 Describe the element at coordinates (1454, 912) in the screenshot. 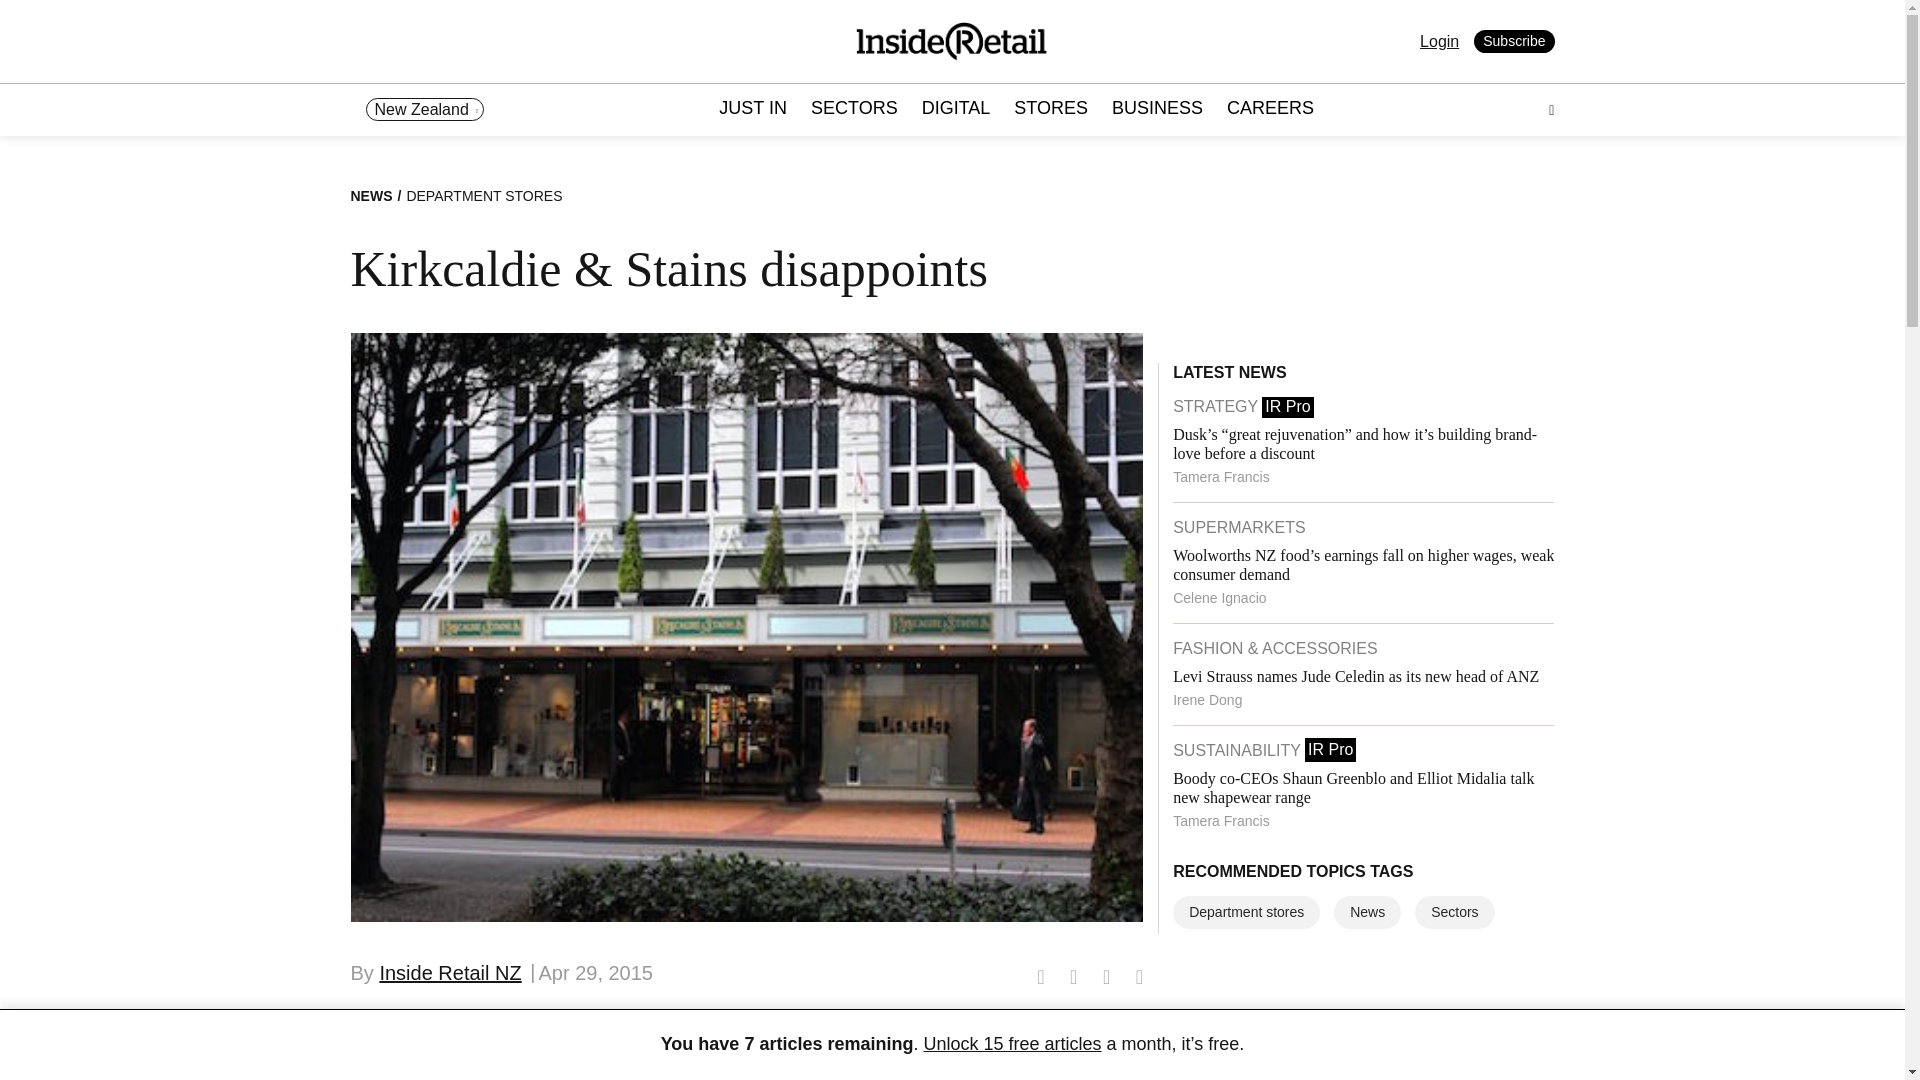

I see `Sectors` at that location.